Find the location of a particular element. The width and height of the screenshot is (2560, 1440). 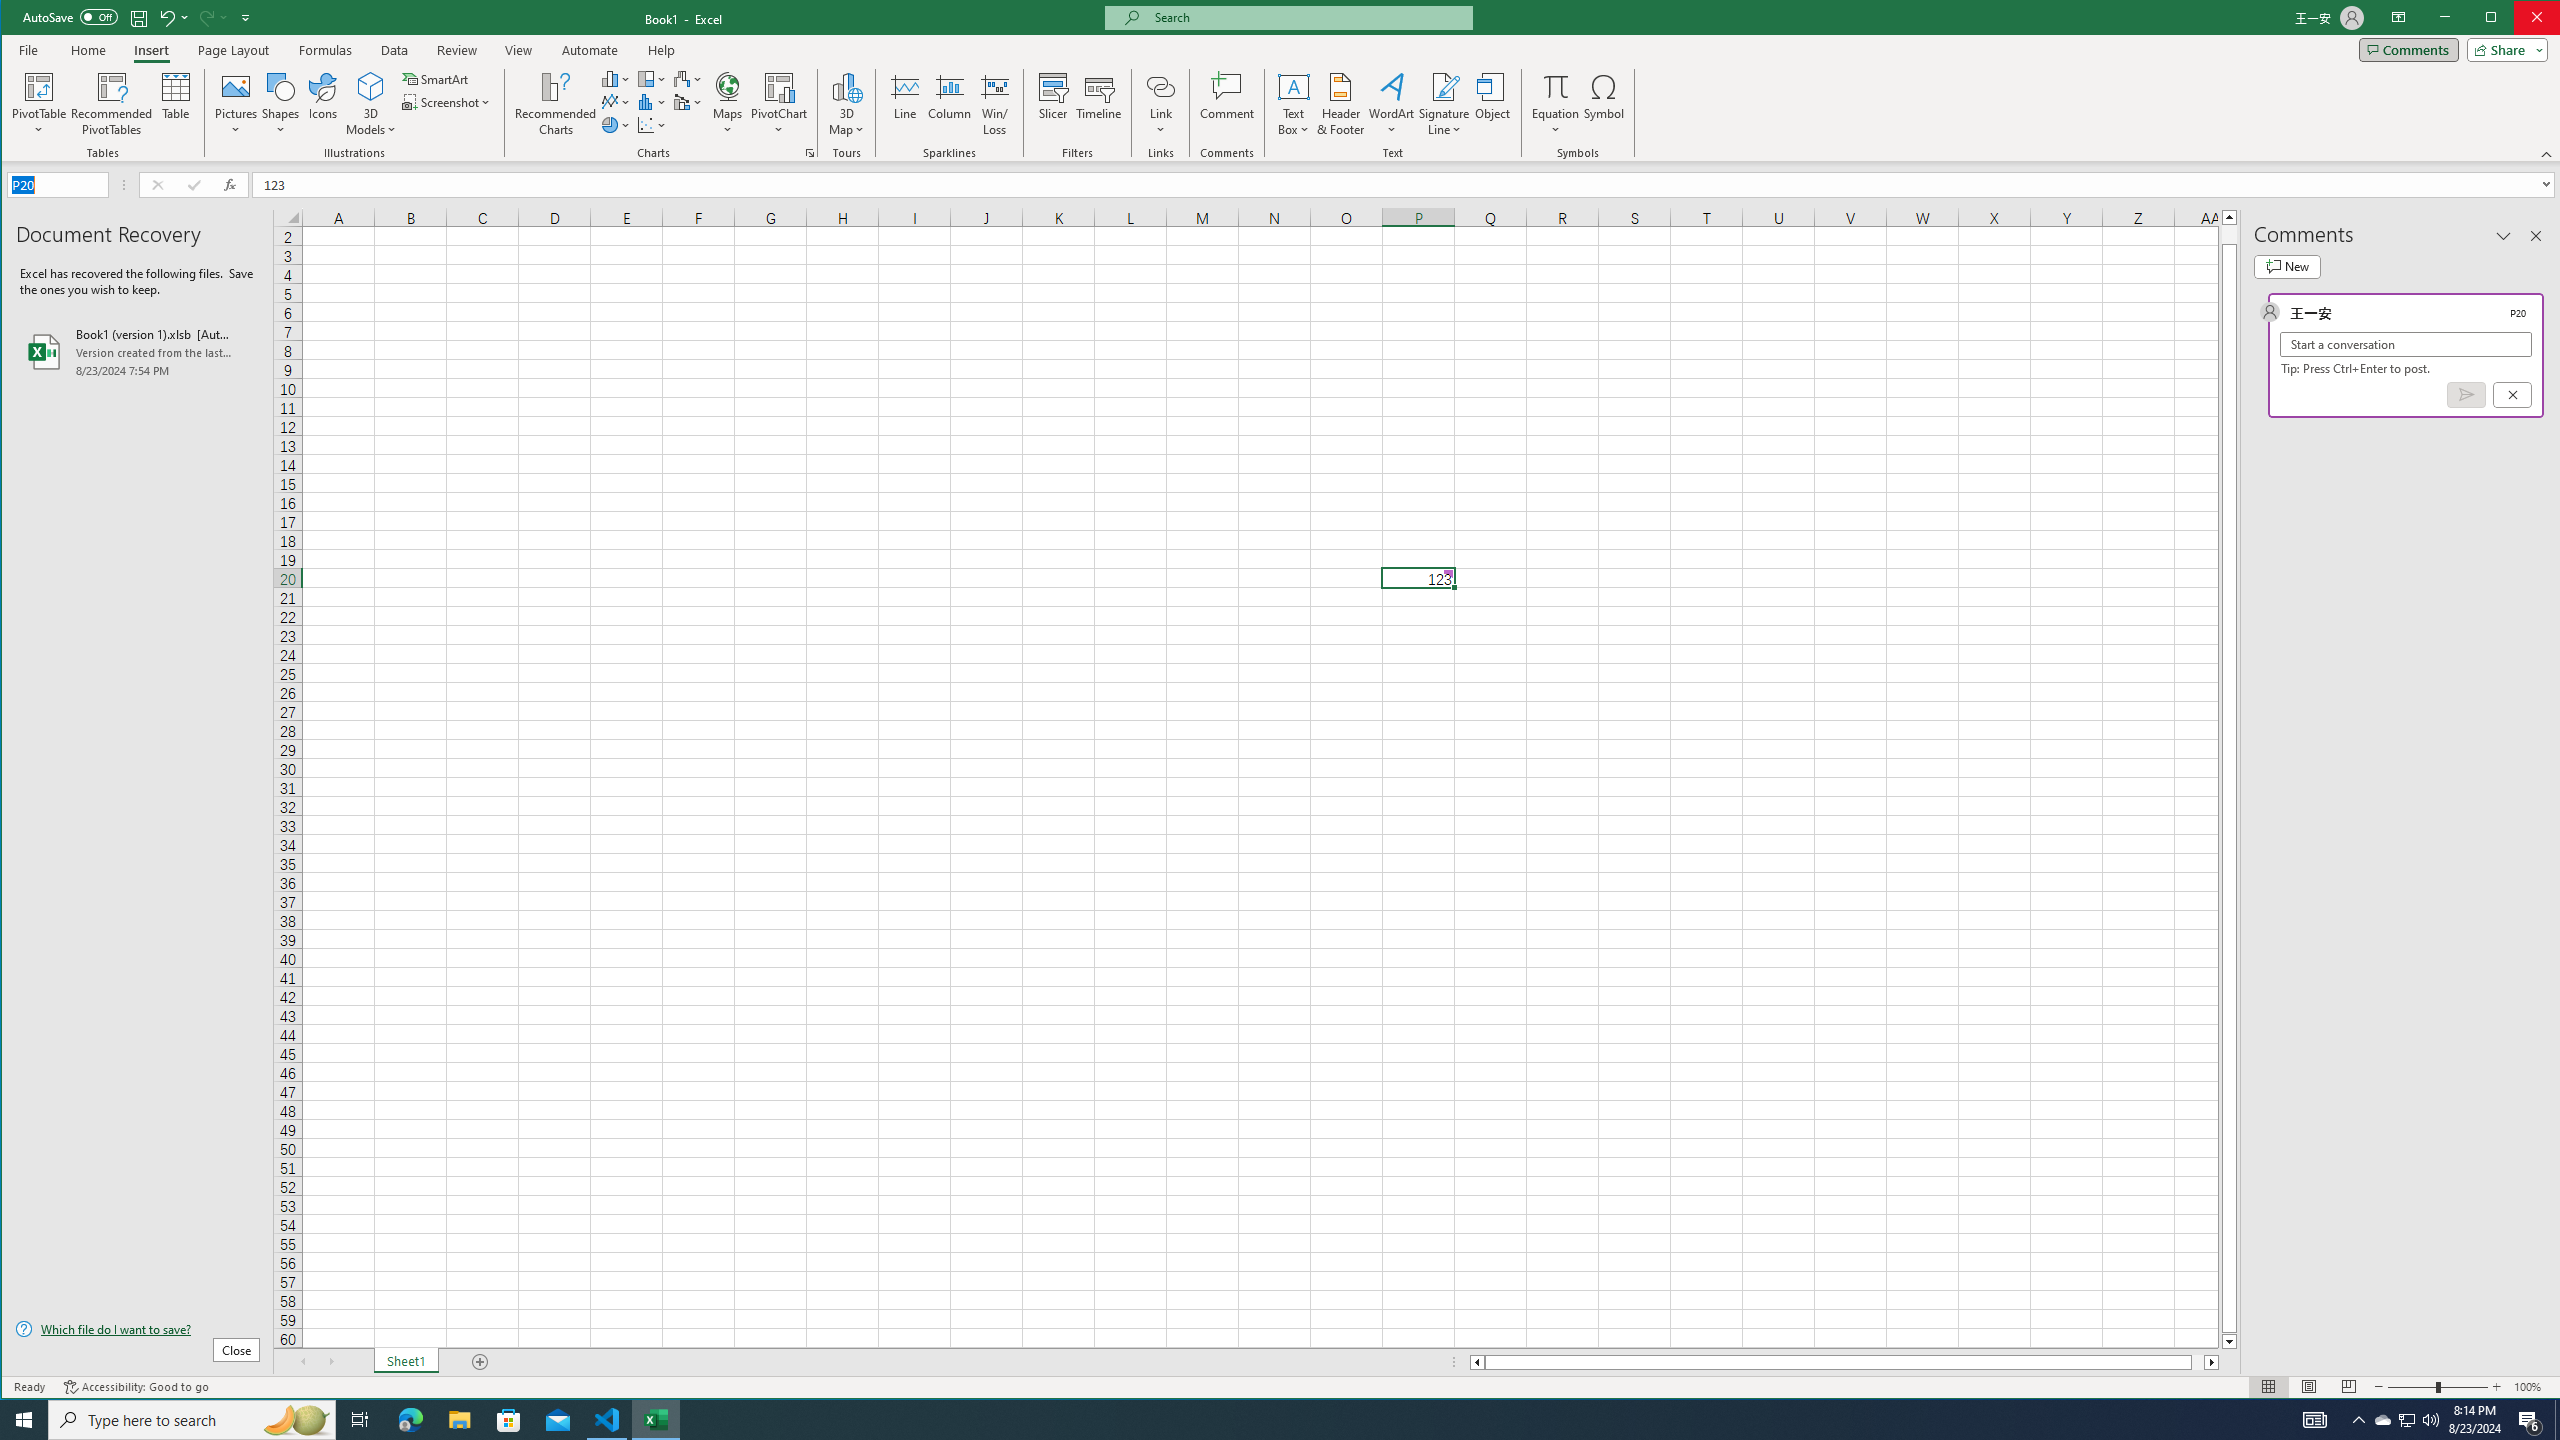

New comment is located at coordinates (2286, 266).